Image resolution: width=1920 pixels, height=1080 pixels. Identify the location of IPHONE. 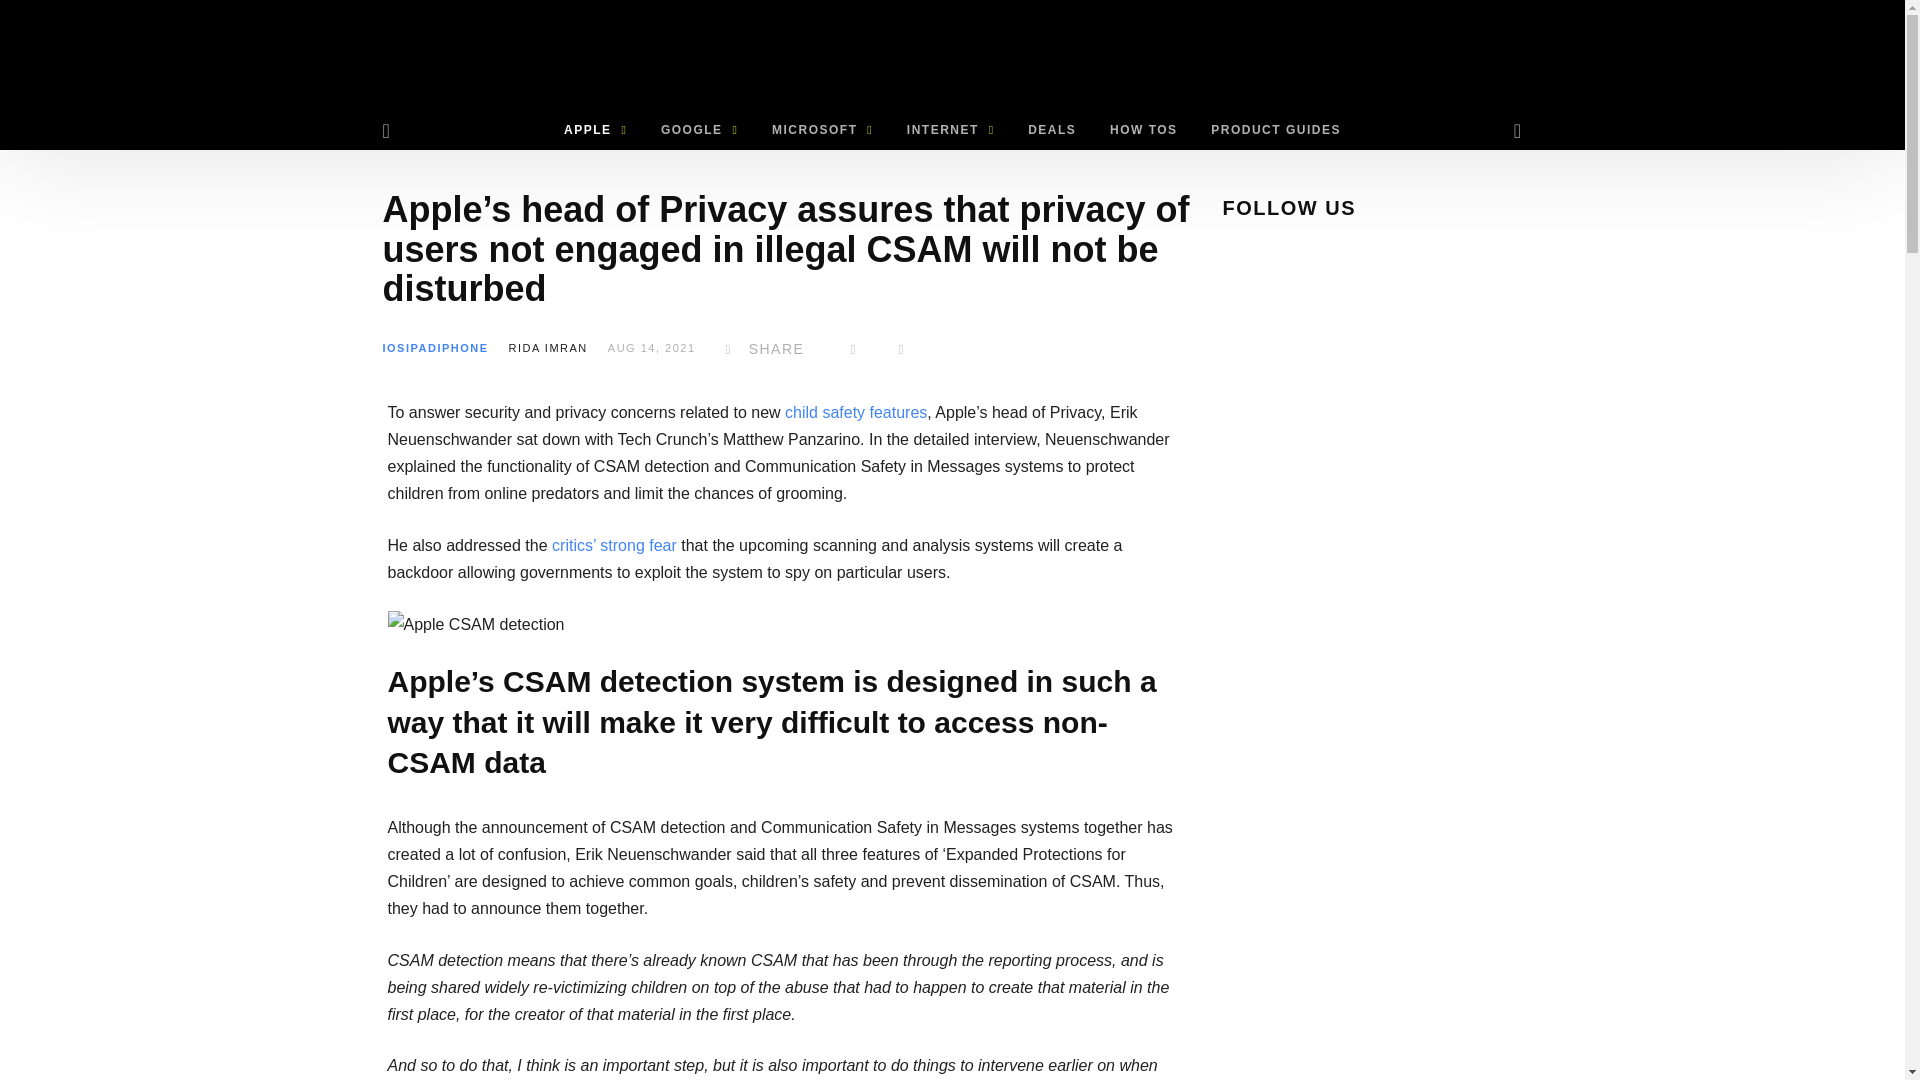
(462, 348).